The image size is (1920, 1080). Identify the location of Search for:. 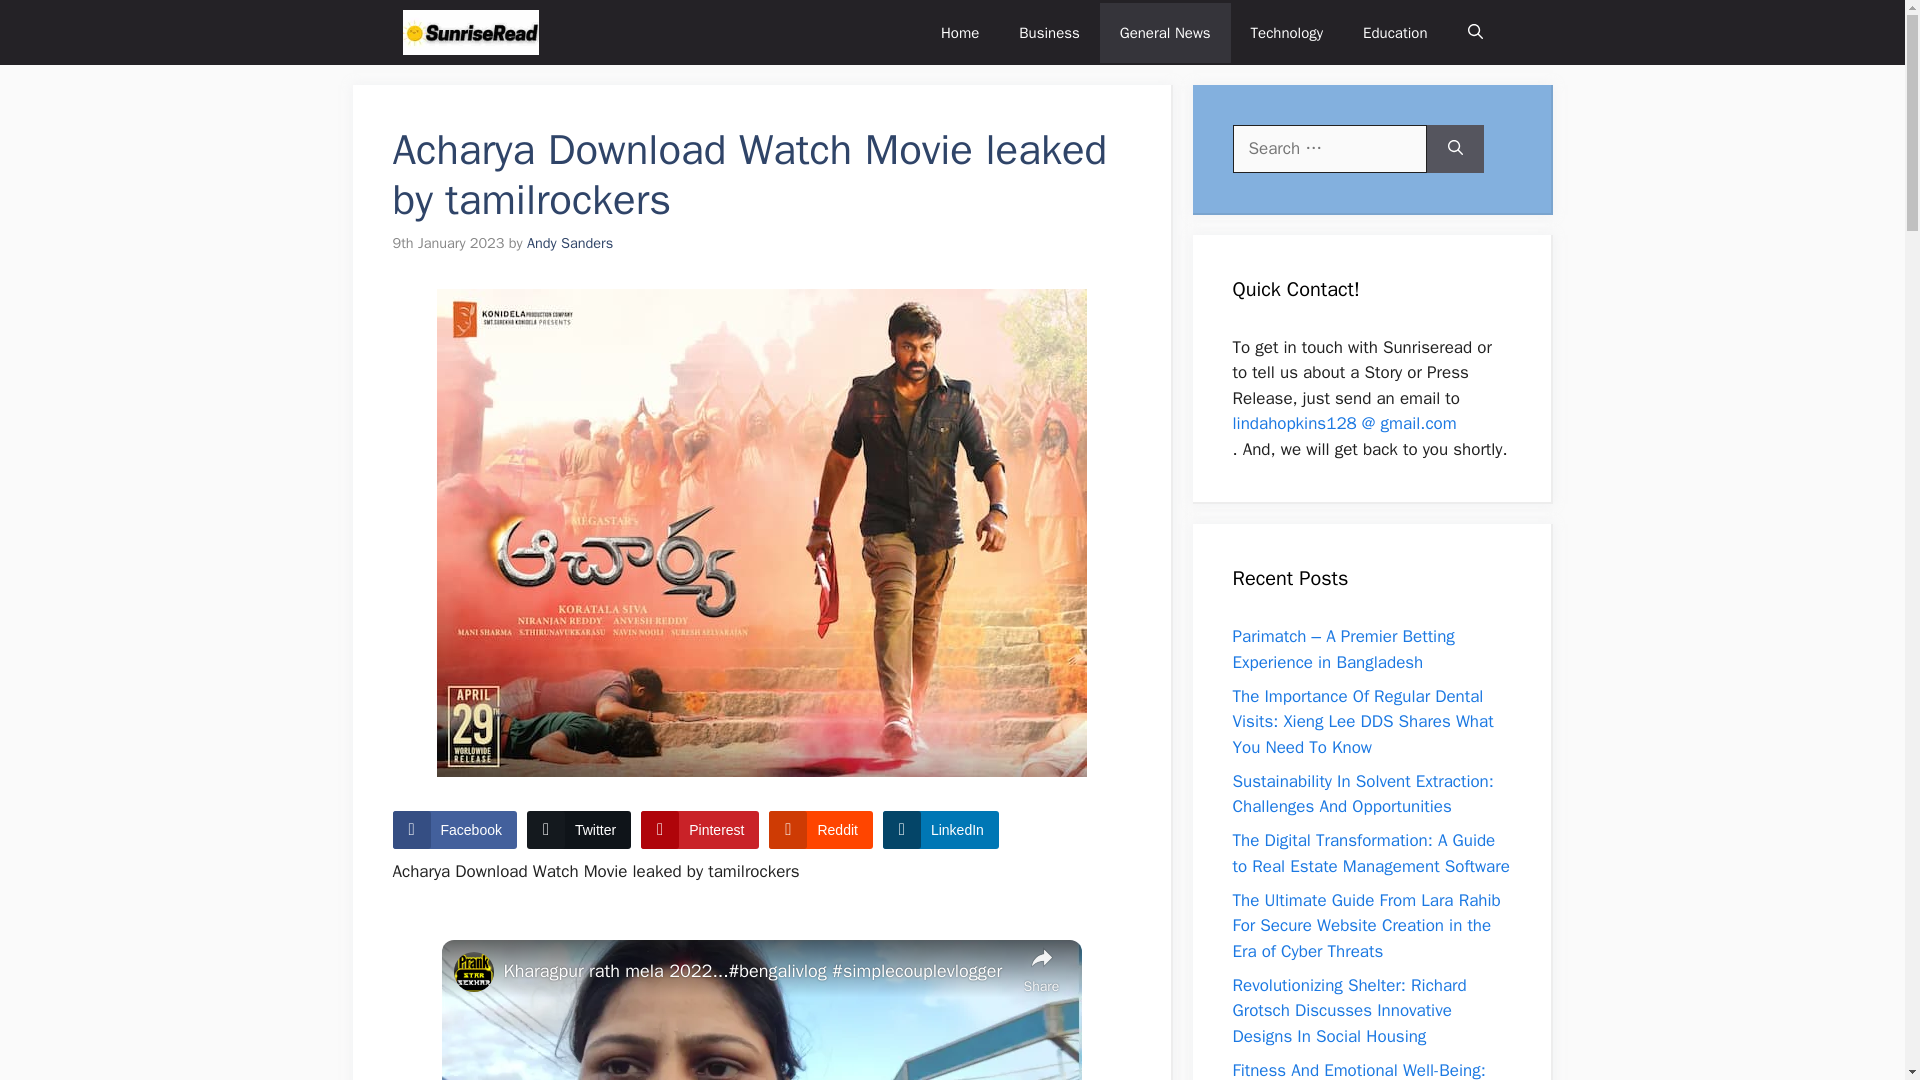
(1329, 148).